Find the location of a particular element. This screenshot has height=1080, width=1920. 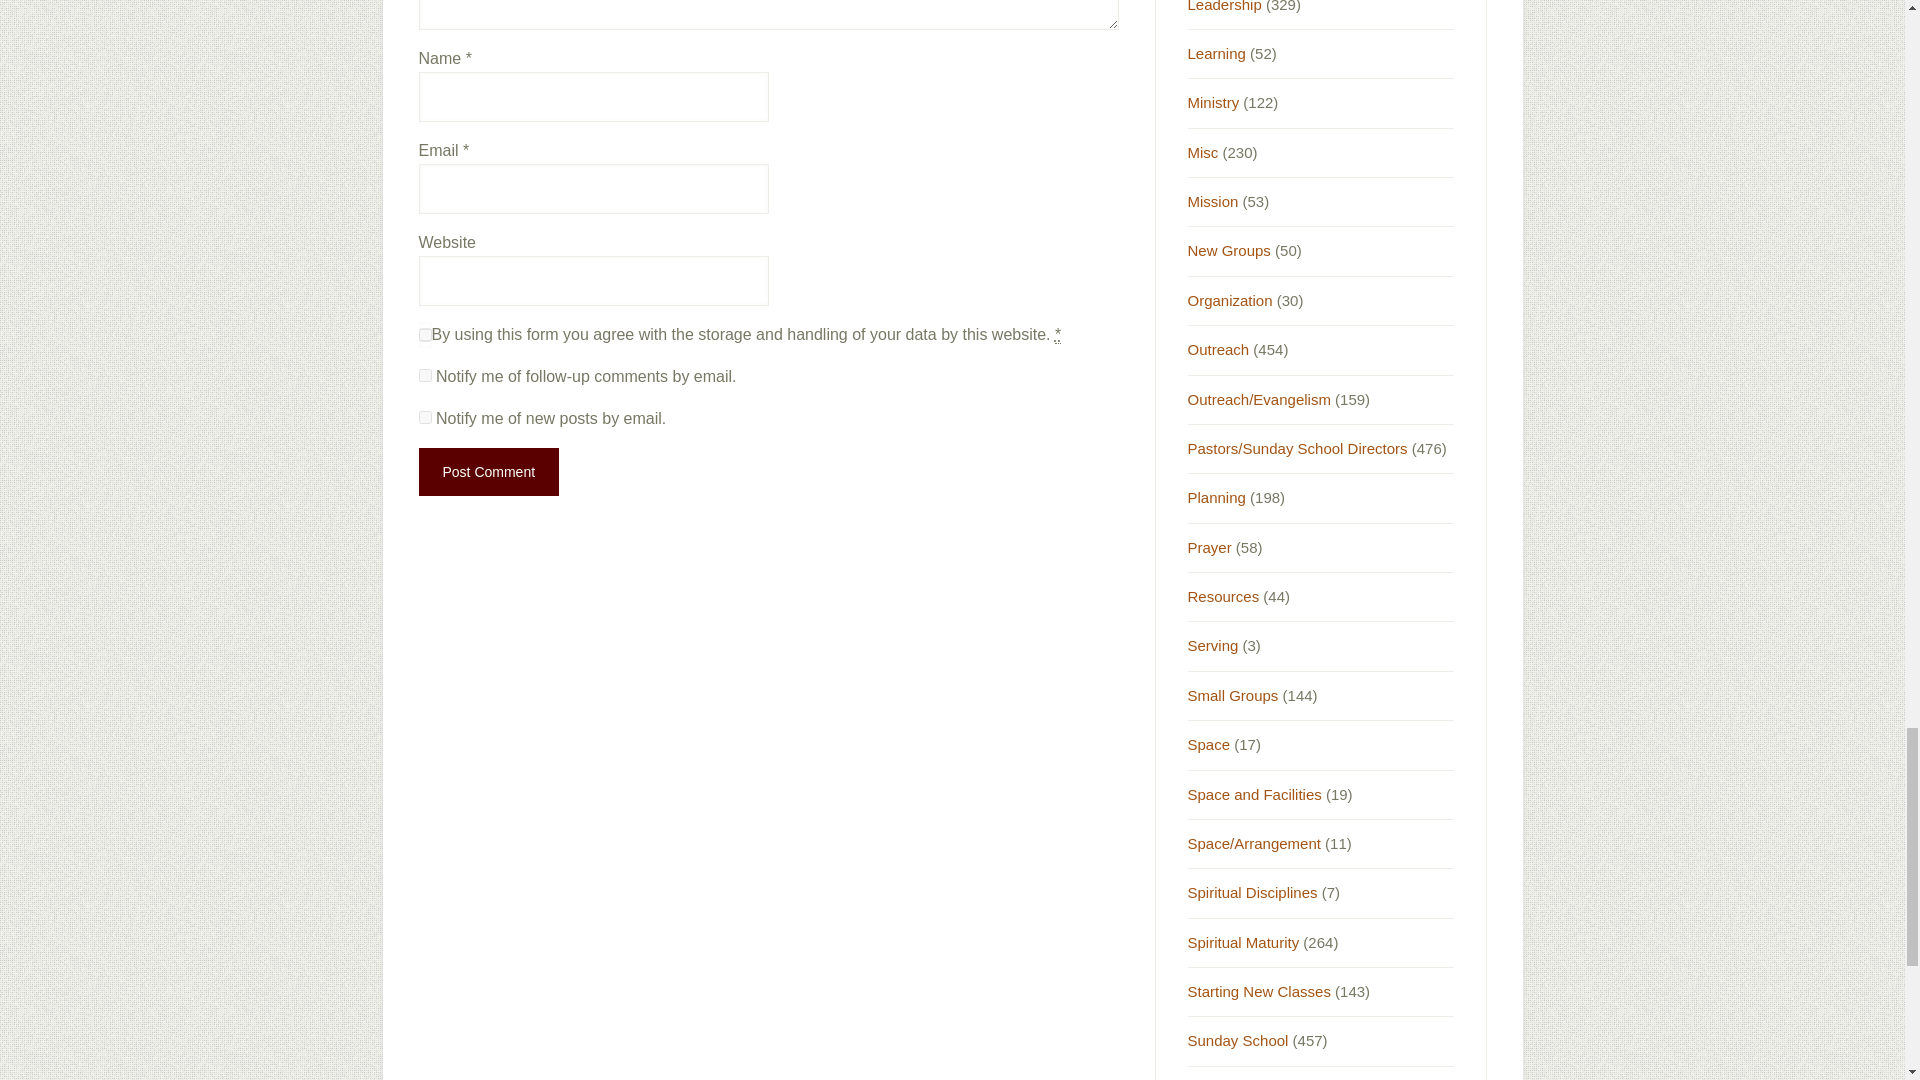

subscribe is located at coordinates (424, 376).